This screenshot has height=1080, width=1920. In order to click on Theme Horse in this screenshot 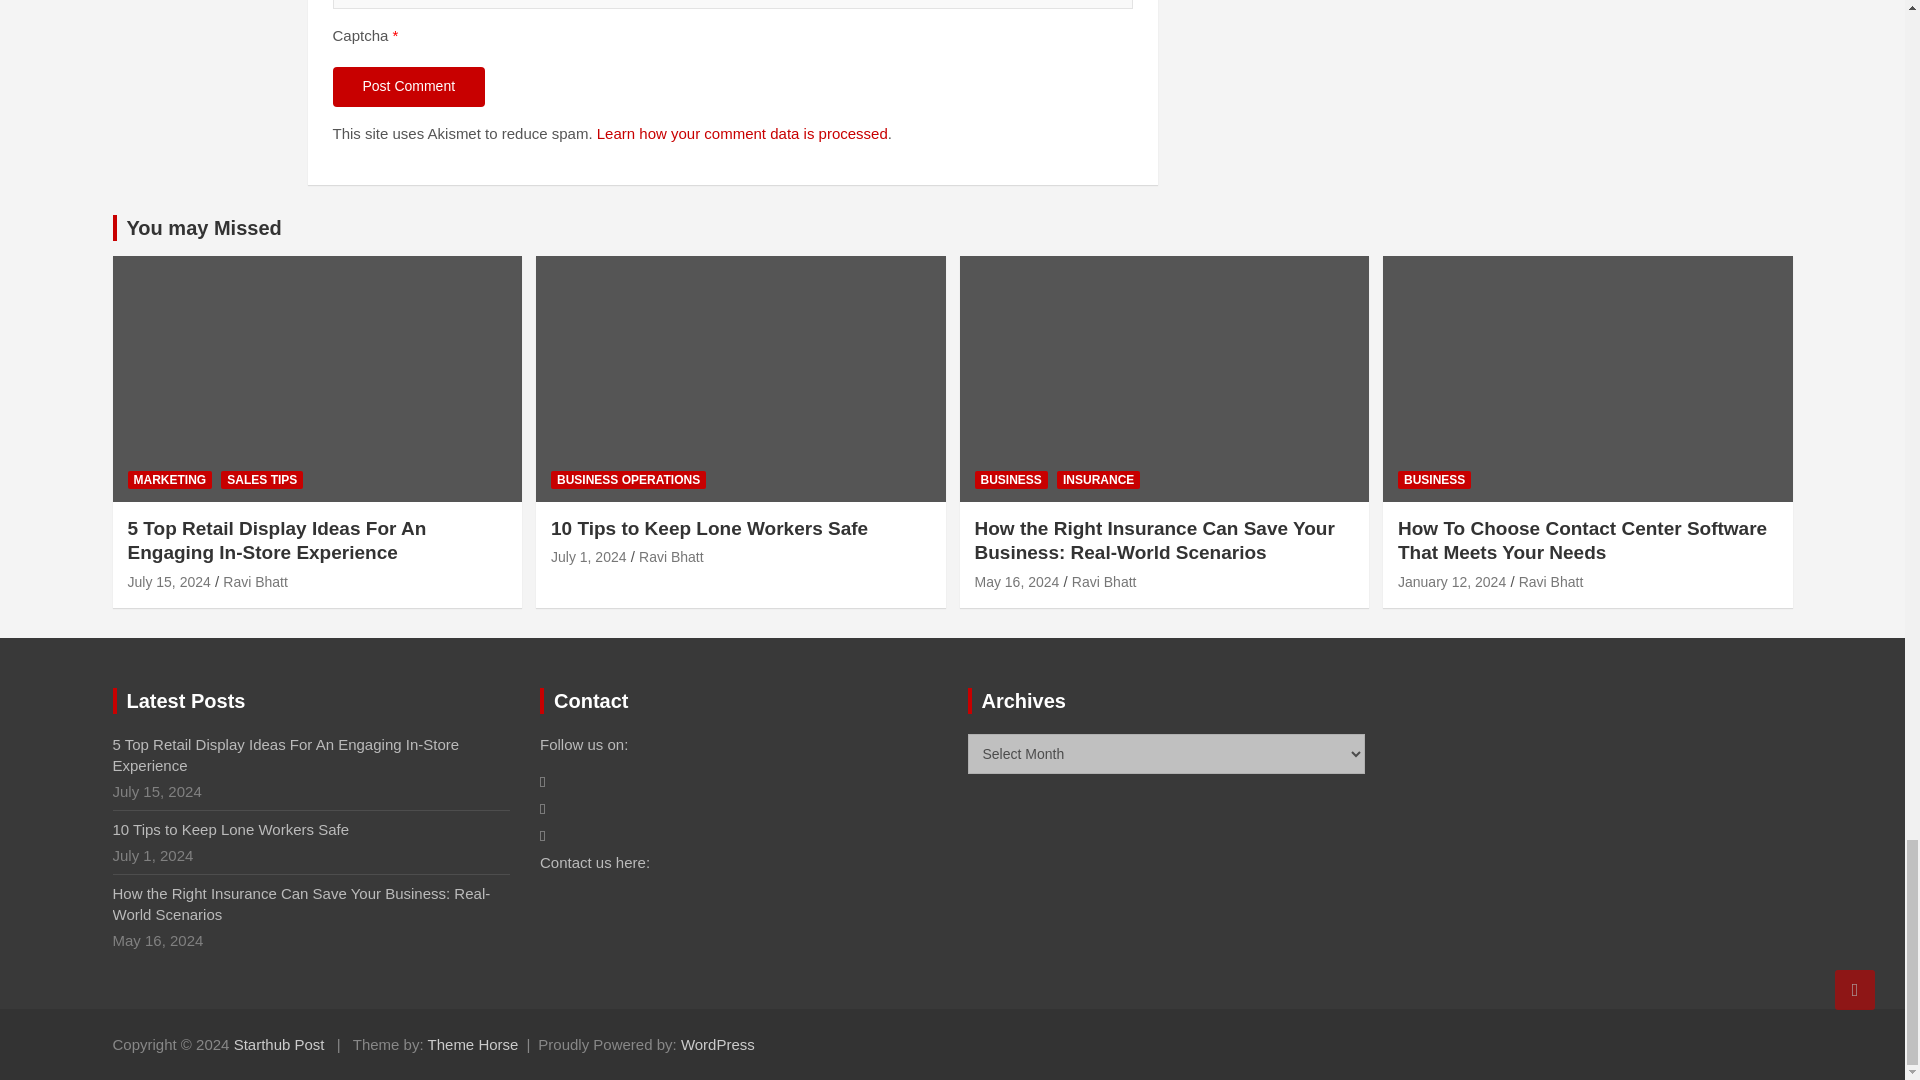, I will do `click(473, 1044)`.